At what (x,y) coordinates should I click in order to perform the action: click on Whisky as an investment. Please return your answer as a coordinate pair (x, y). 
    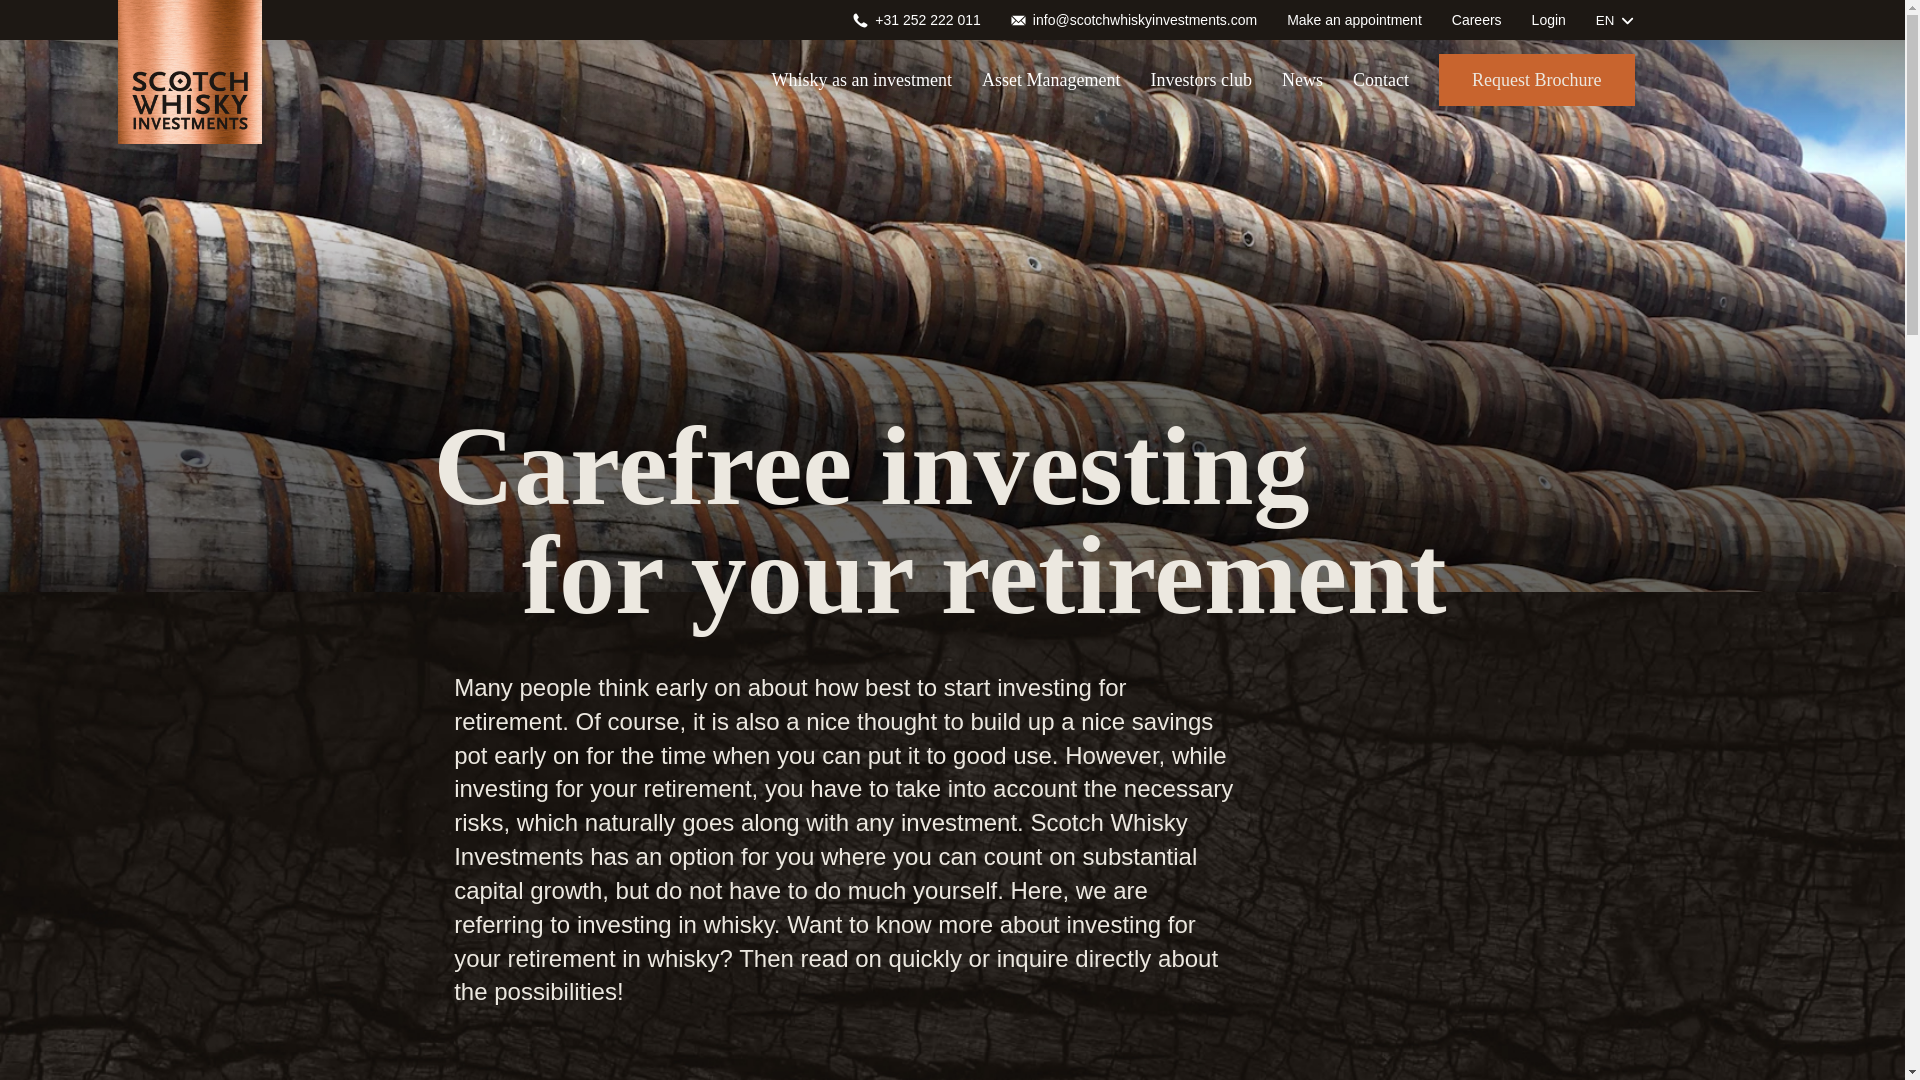
    Looking at the image, I should click on (862, 80).